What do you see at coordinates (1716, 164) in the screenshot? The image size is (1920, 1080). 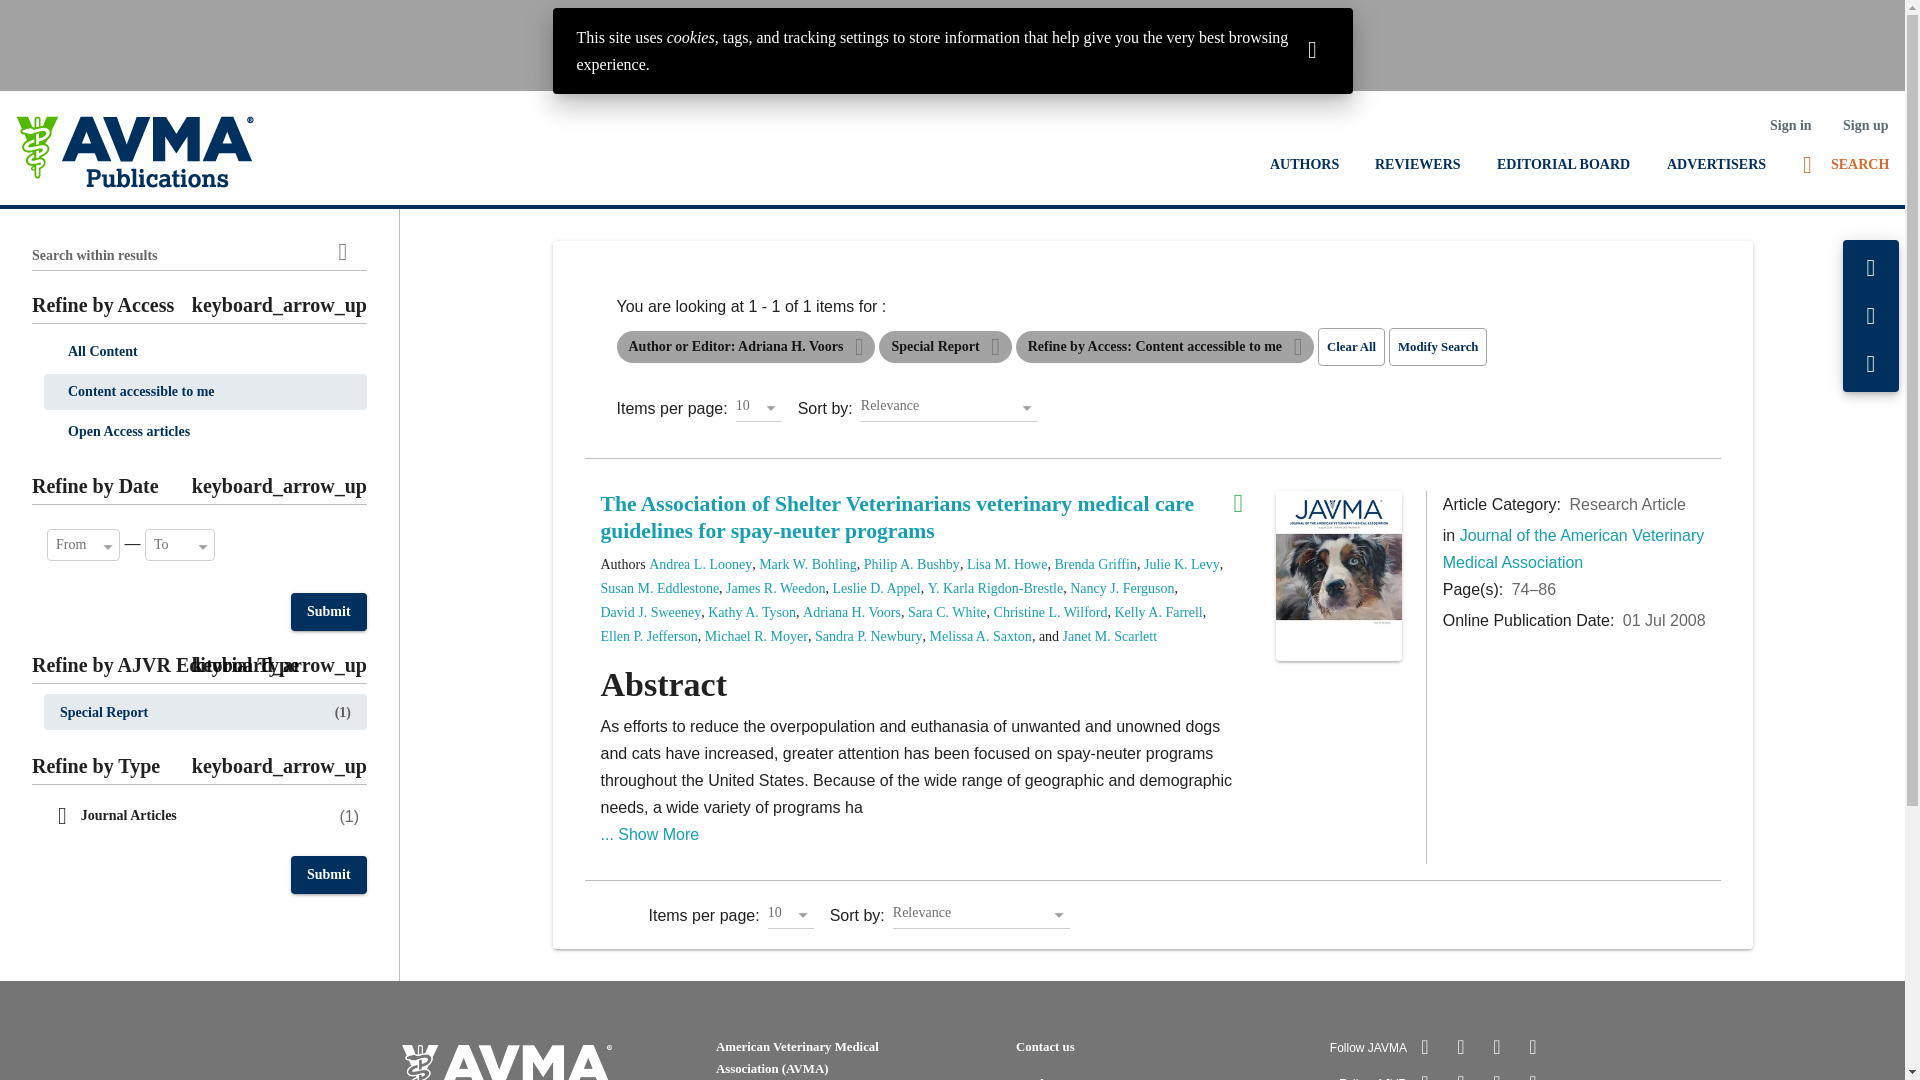 I see `ADVERTISERS` at bounding box center [1716, 164].